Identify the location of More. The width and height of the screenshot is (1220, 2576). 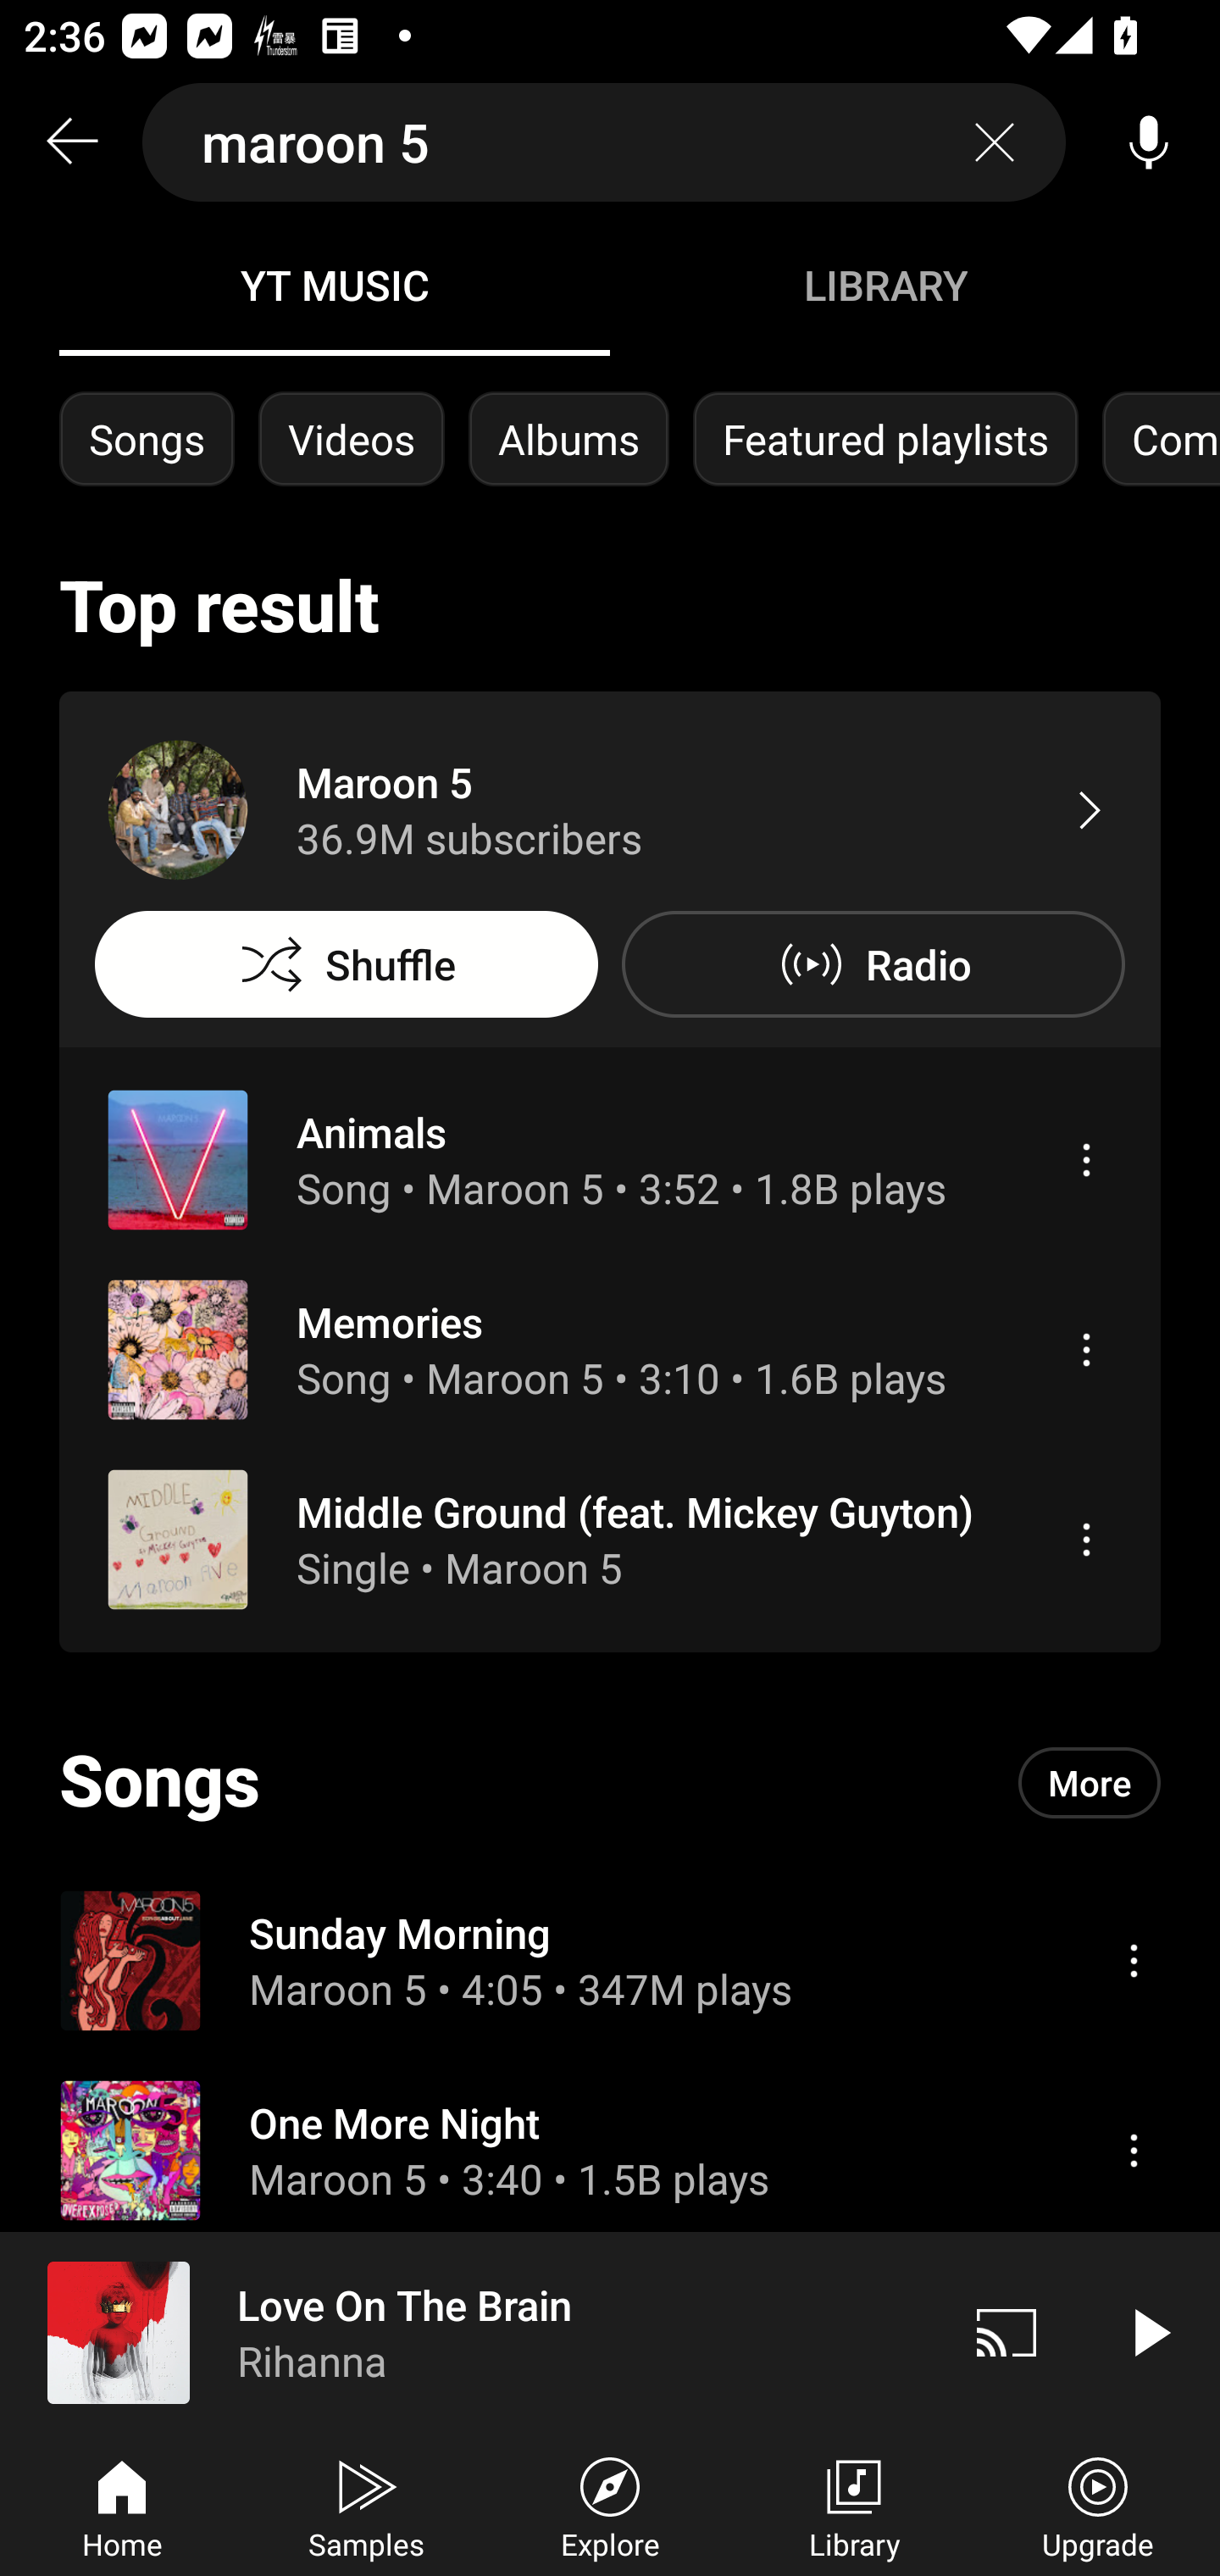
(1090, 1783).